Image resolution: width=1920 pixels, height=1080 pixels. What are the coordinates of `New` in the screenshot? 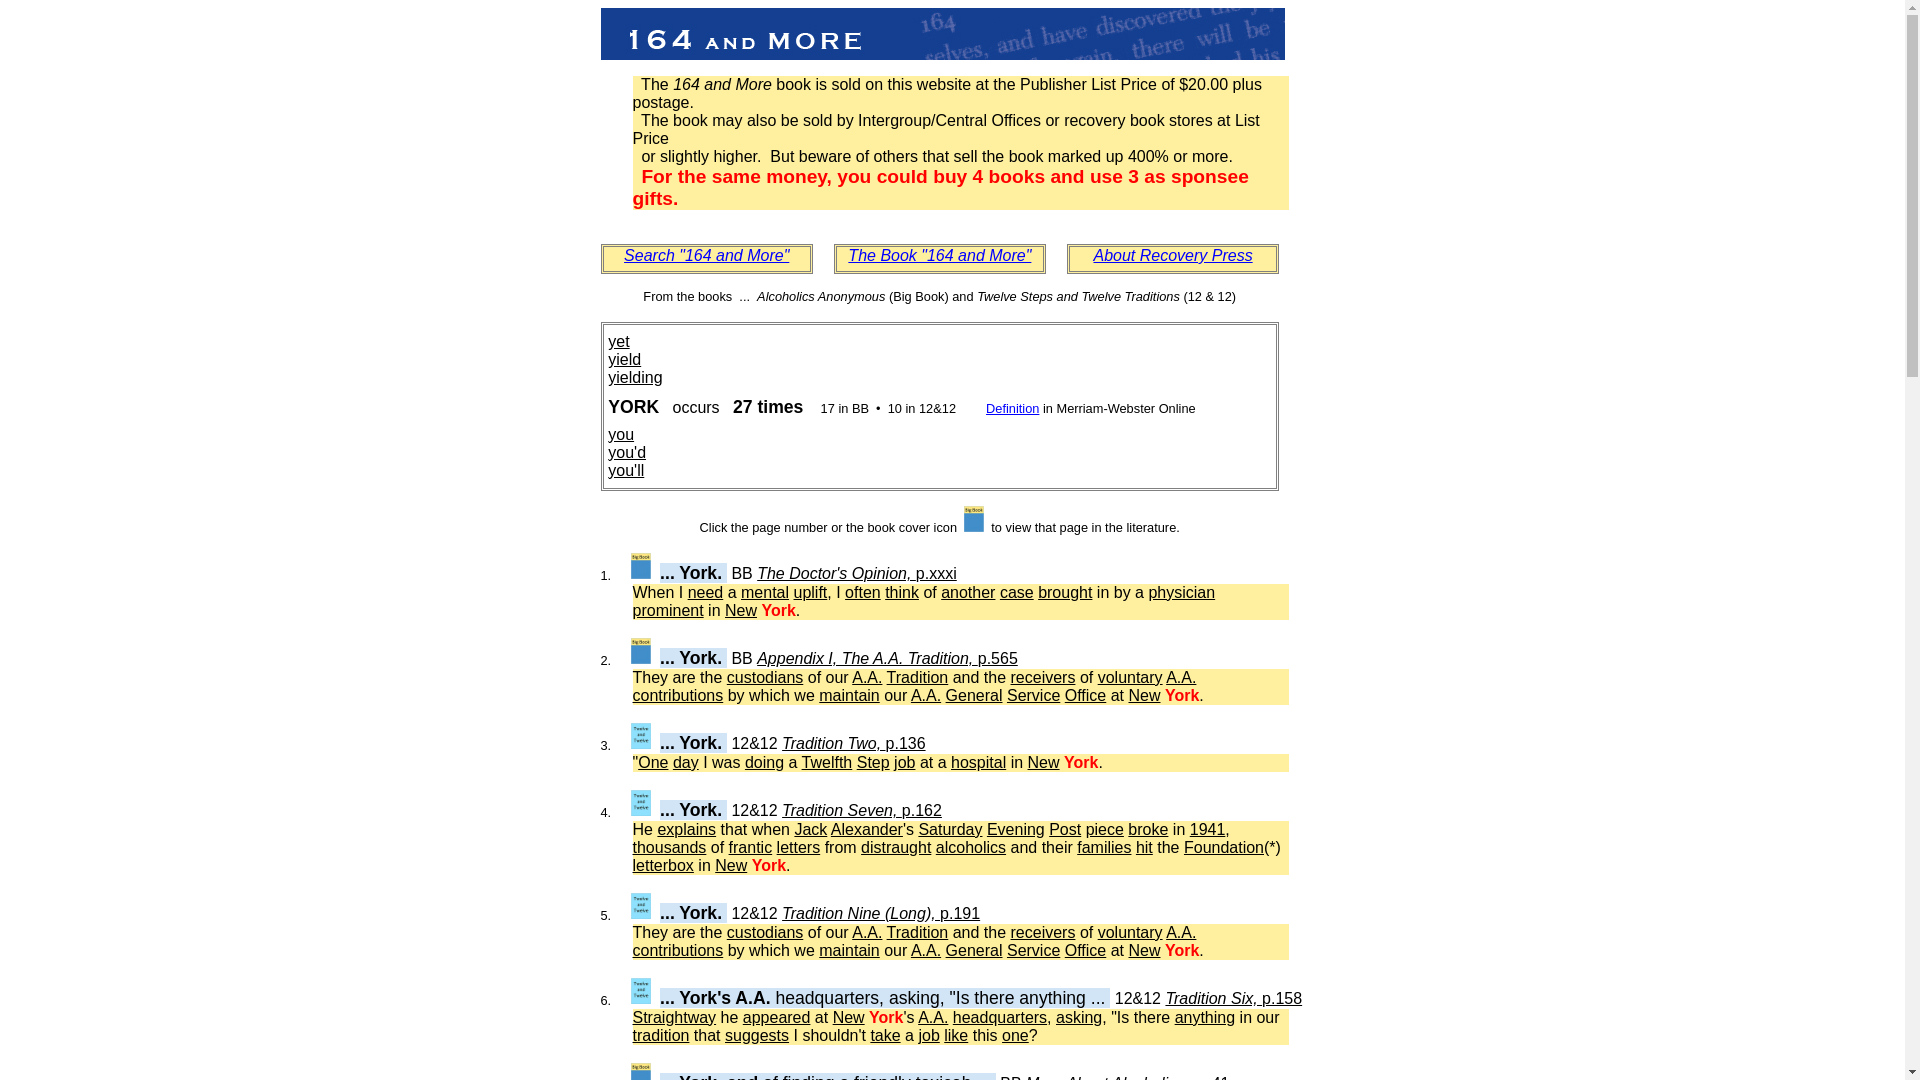 It's located at (1044, 762).